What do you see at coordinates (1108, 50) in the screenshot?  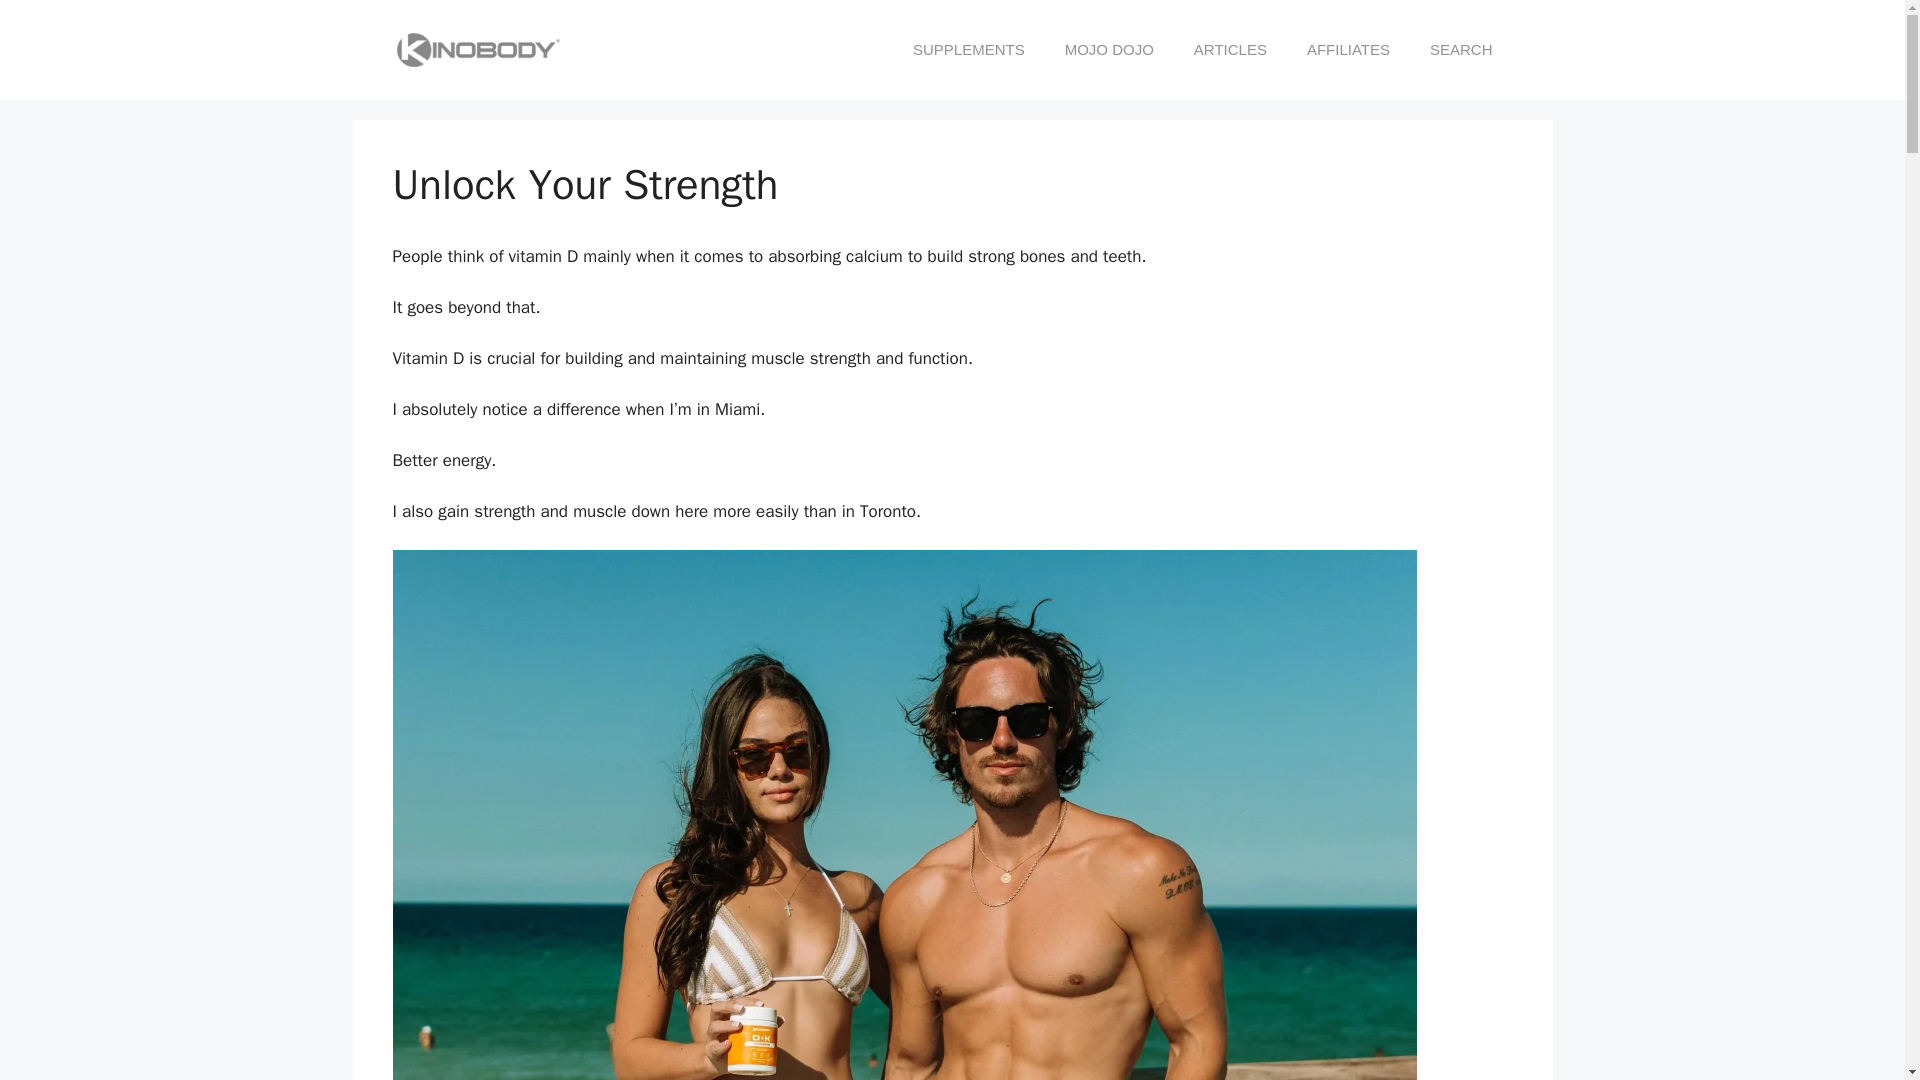 I see `MOJO DOJO` at bounding box center [1108, 50].